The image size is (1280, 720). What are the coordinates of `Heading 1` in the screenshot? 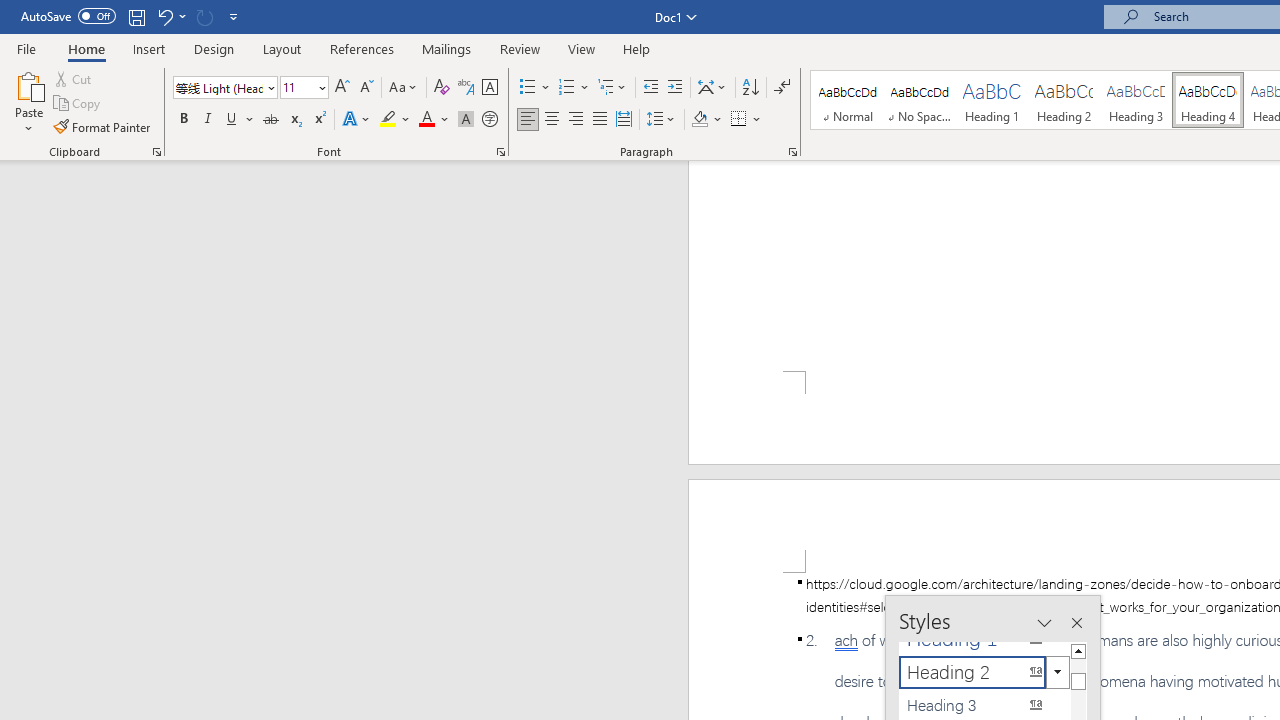 It's located at (992, 100).